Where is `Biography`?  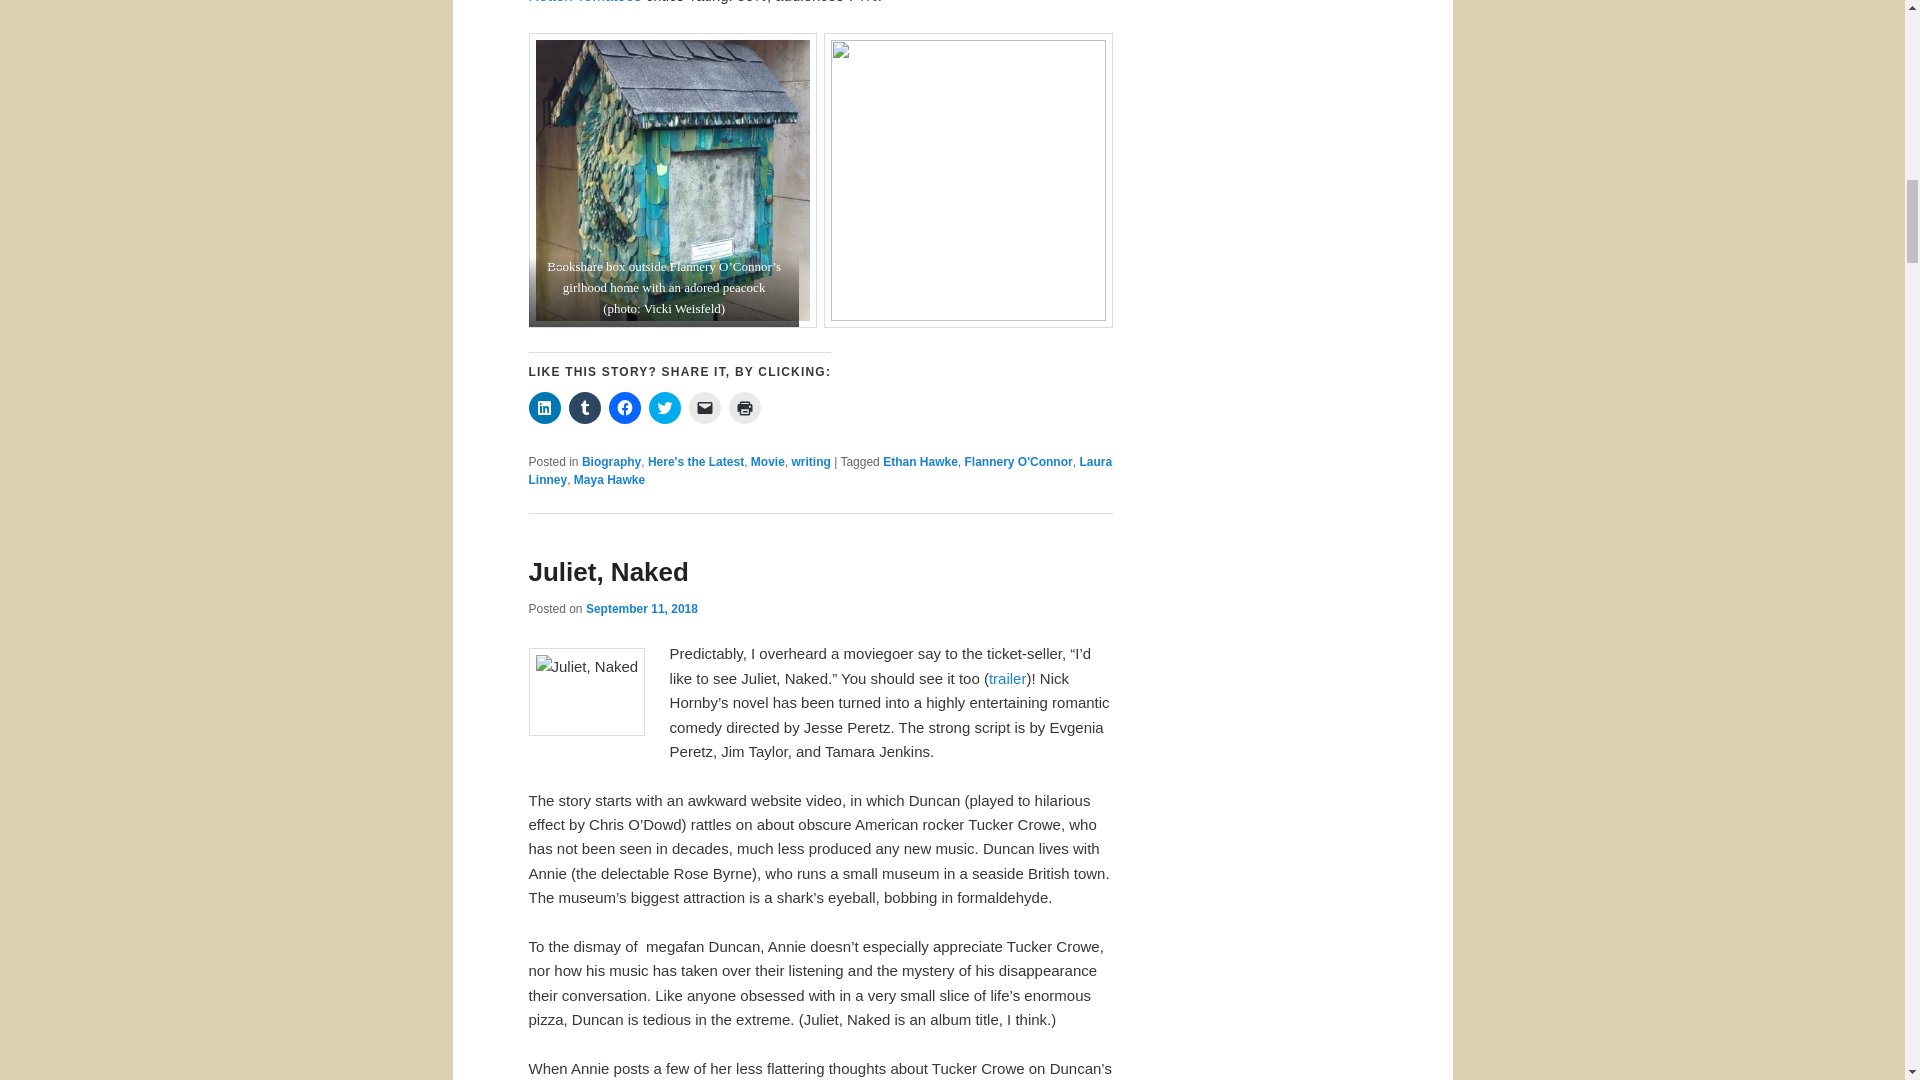
Biography is located at coordinates (611, 461).